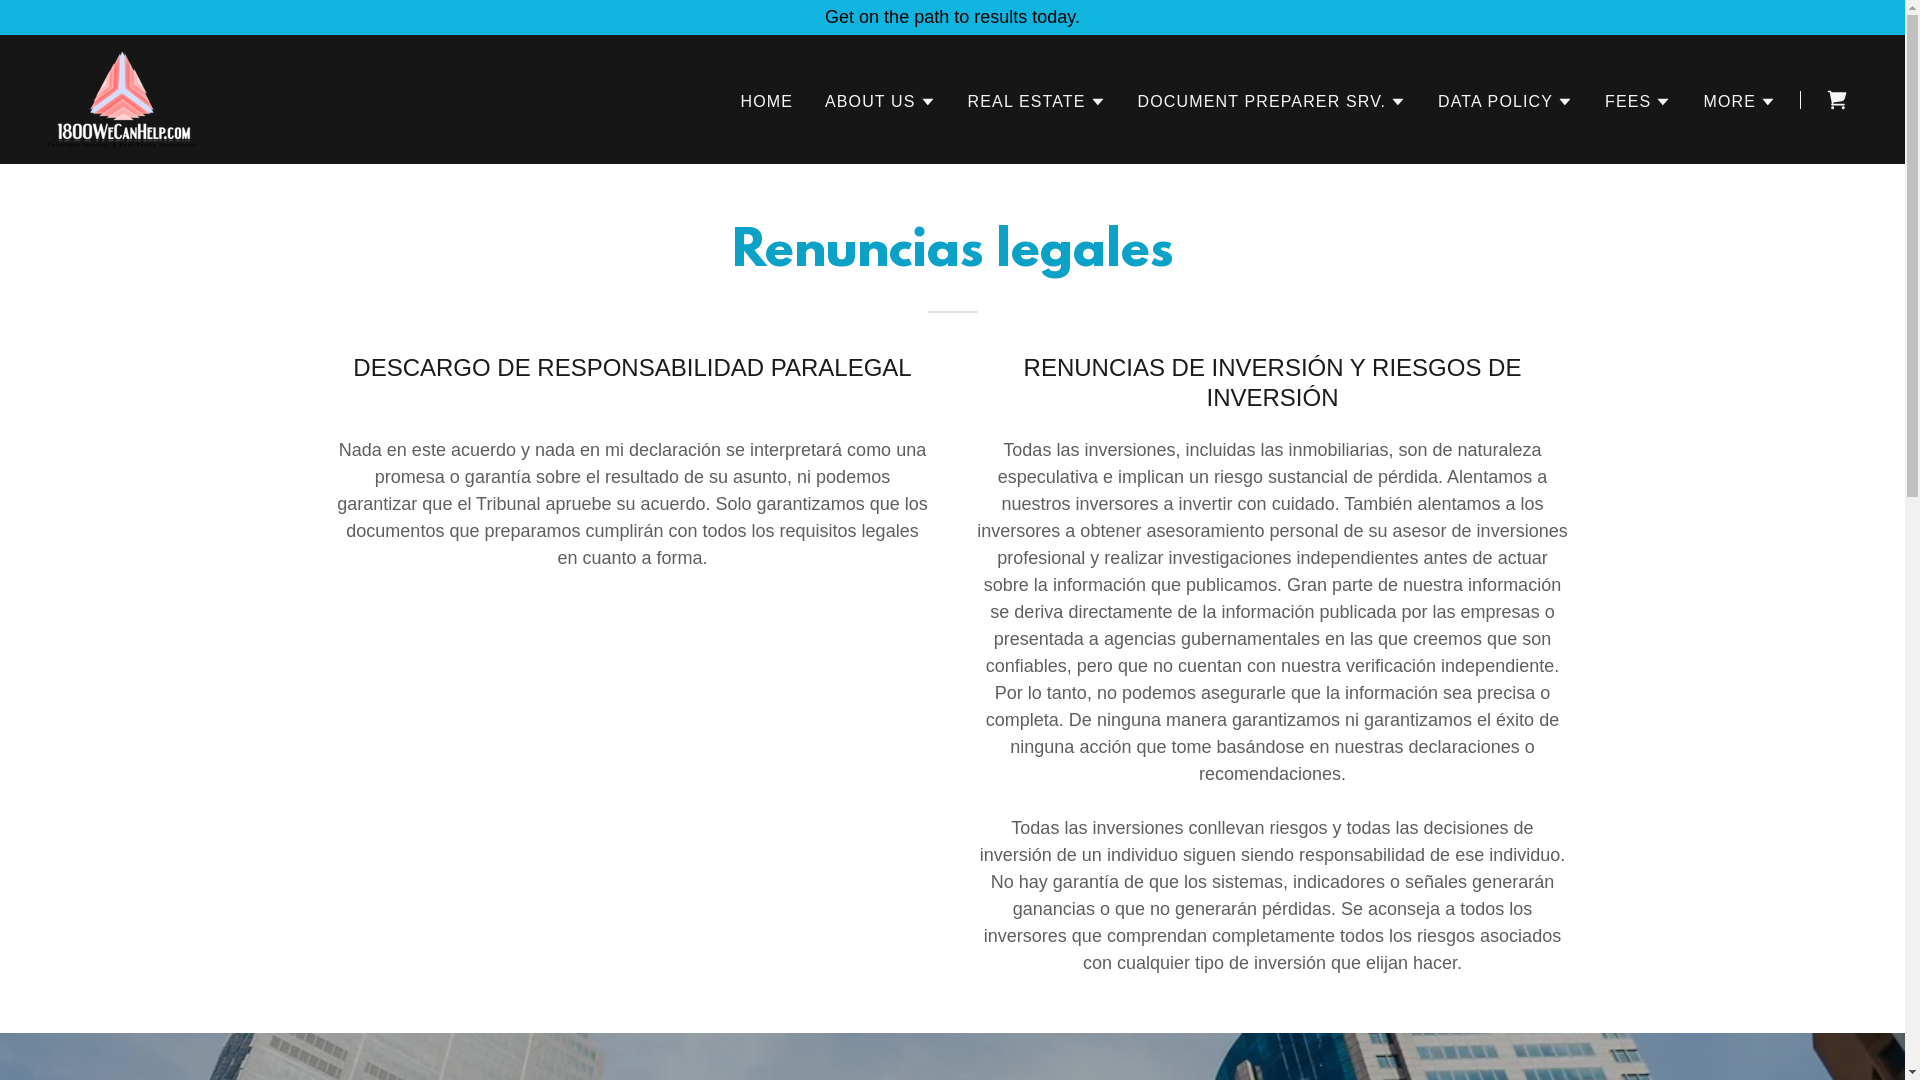 This screenshot has height=1080, width=1920. I want to click on HOME, so click(766, 102).